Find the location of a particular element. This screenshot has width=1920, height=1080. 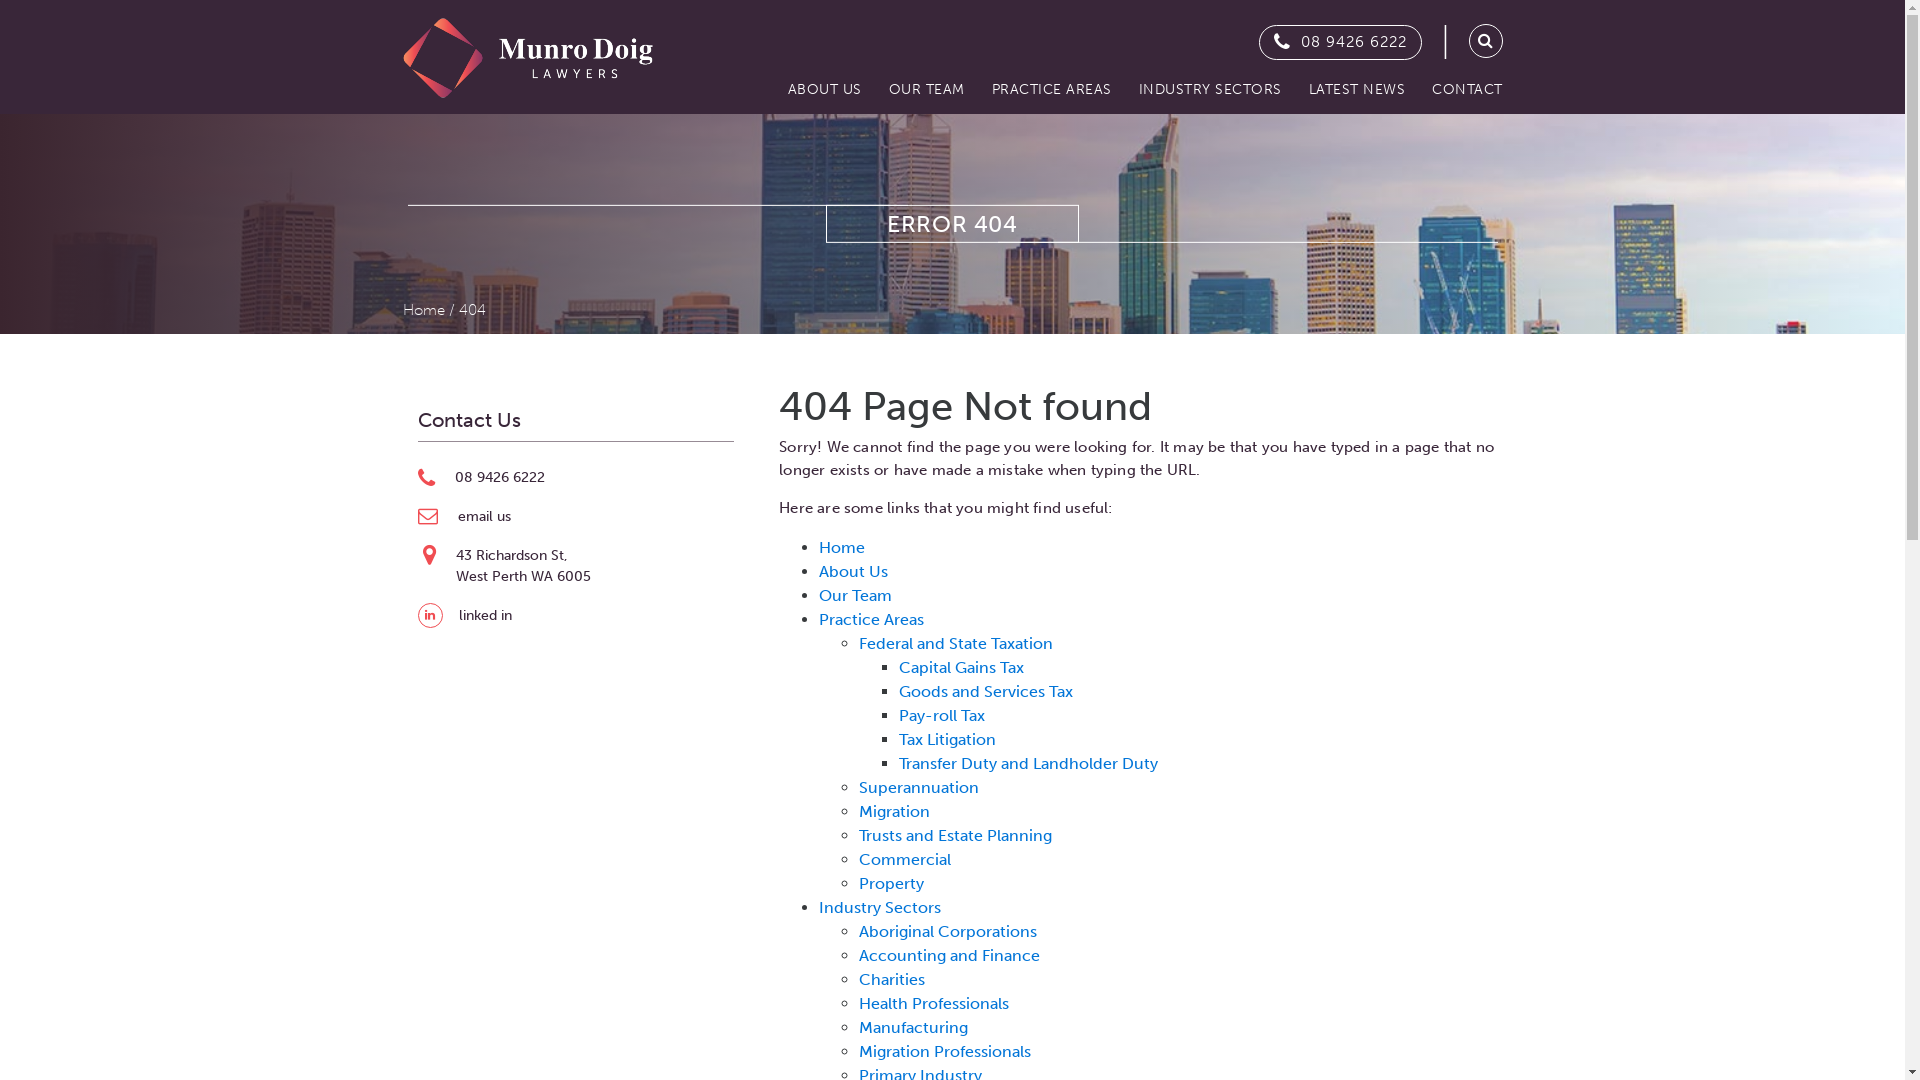

Transfer Duty and Landholder Duty is located at coordinates (1028, 764).